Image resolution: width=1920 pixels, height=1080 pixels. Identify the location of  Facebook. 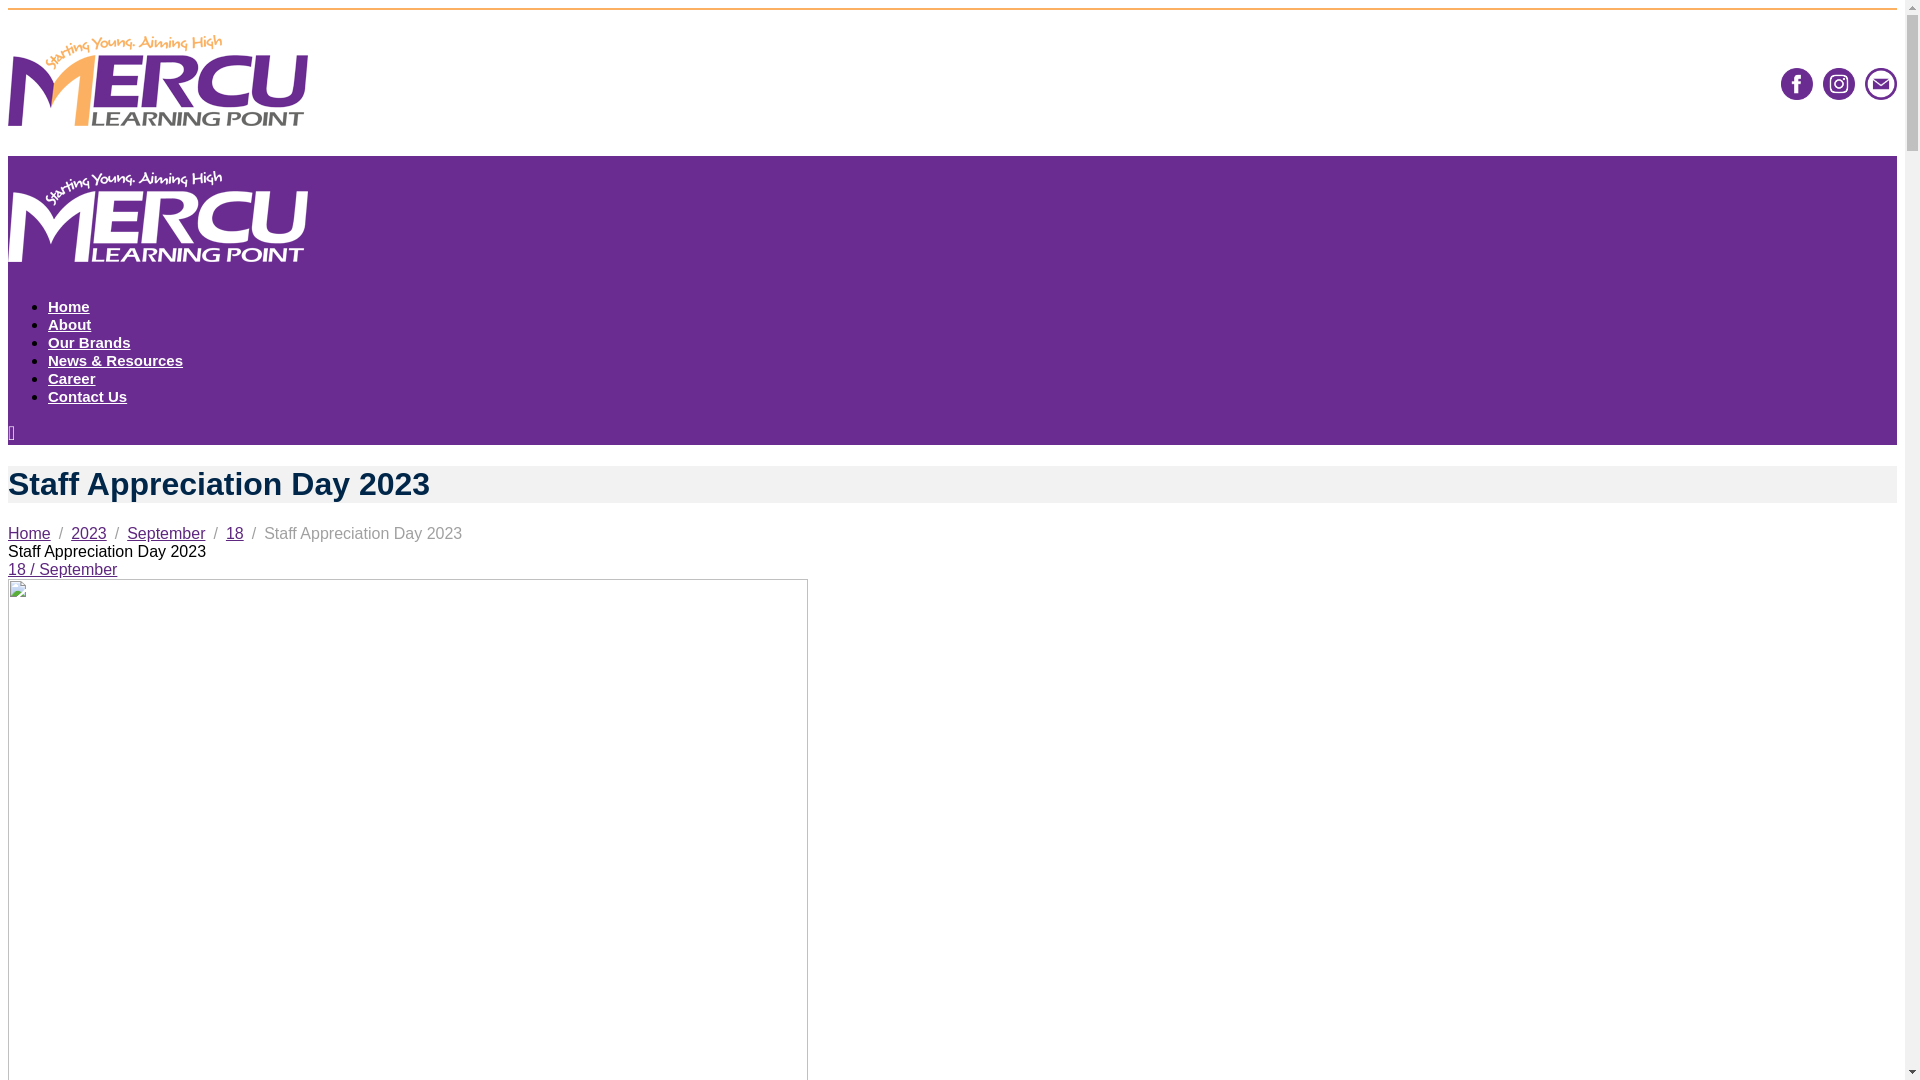
(1796, 84).